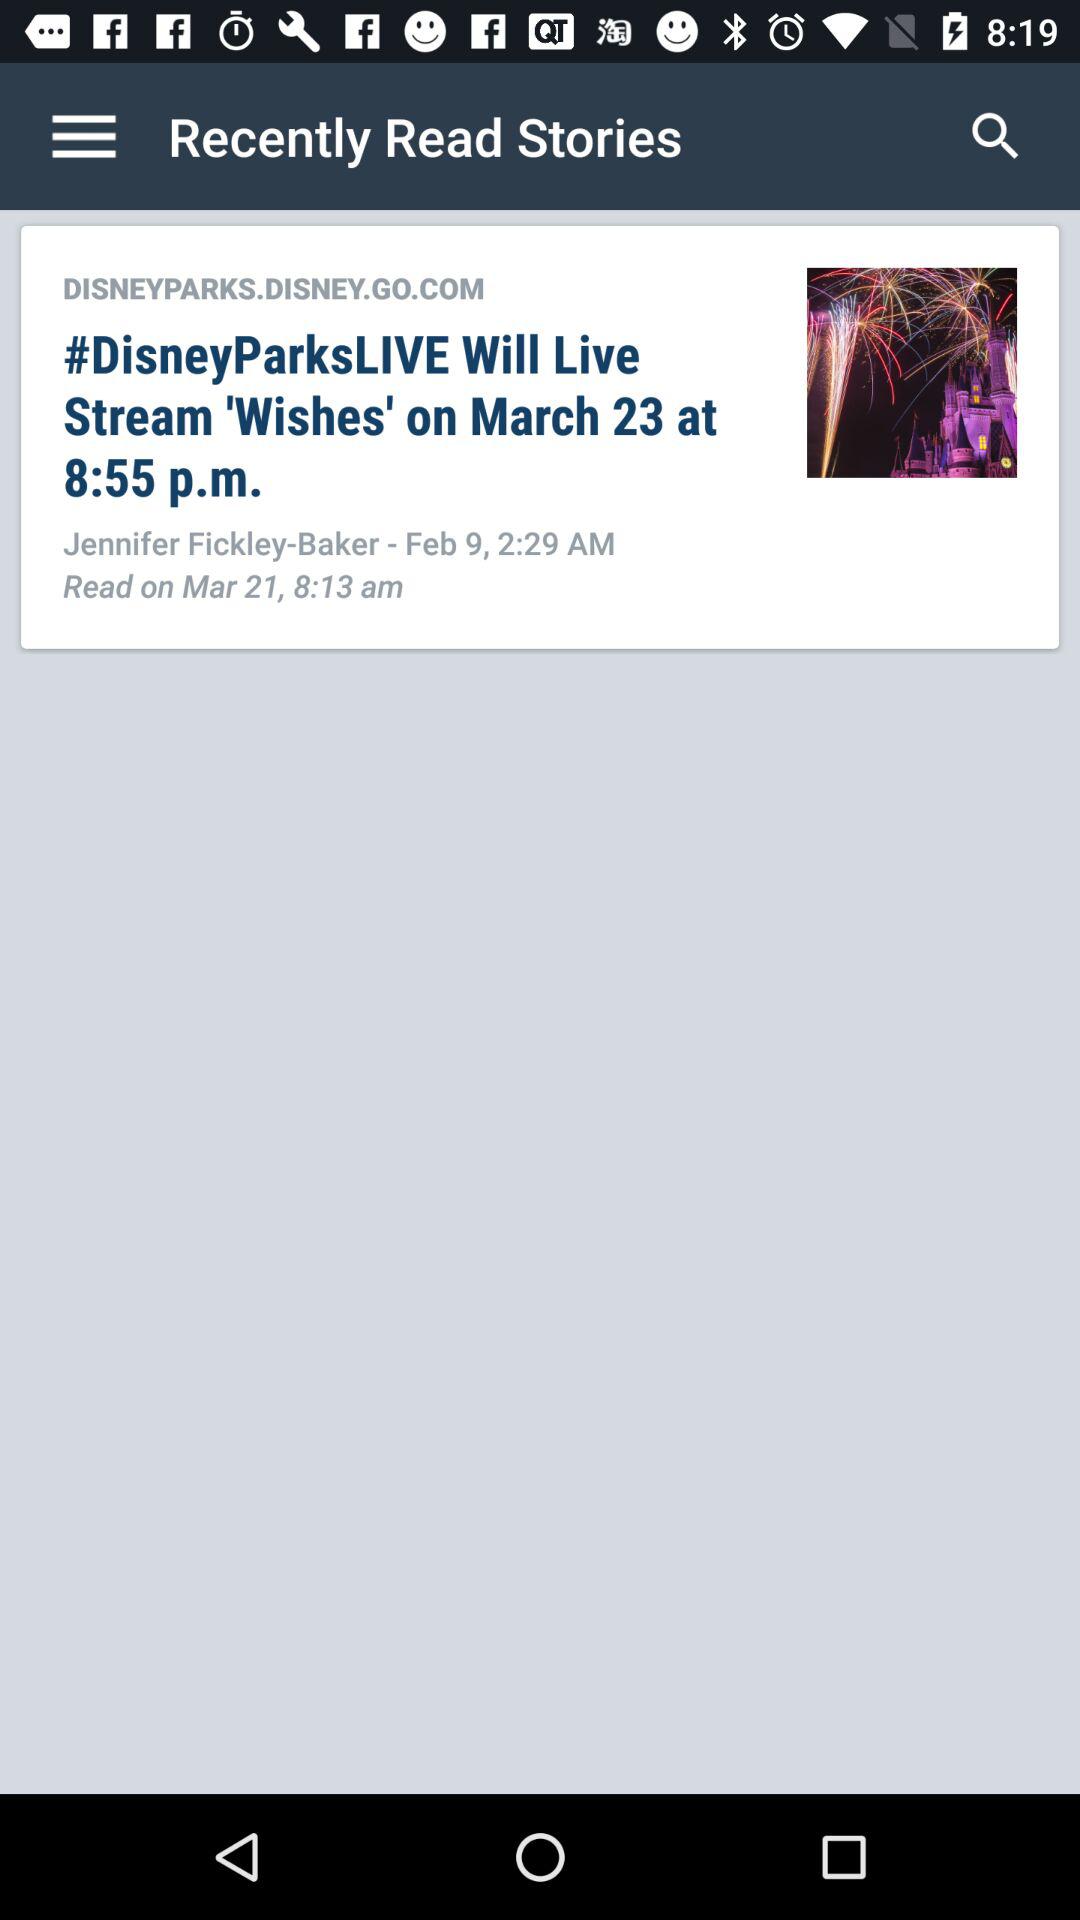  What do you see at coordinates (414, 287) in the screenshot?
I see `turn off the icon above the disneyparkslive will live item` at bounding box center [414, 287].